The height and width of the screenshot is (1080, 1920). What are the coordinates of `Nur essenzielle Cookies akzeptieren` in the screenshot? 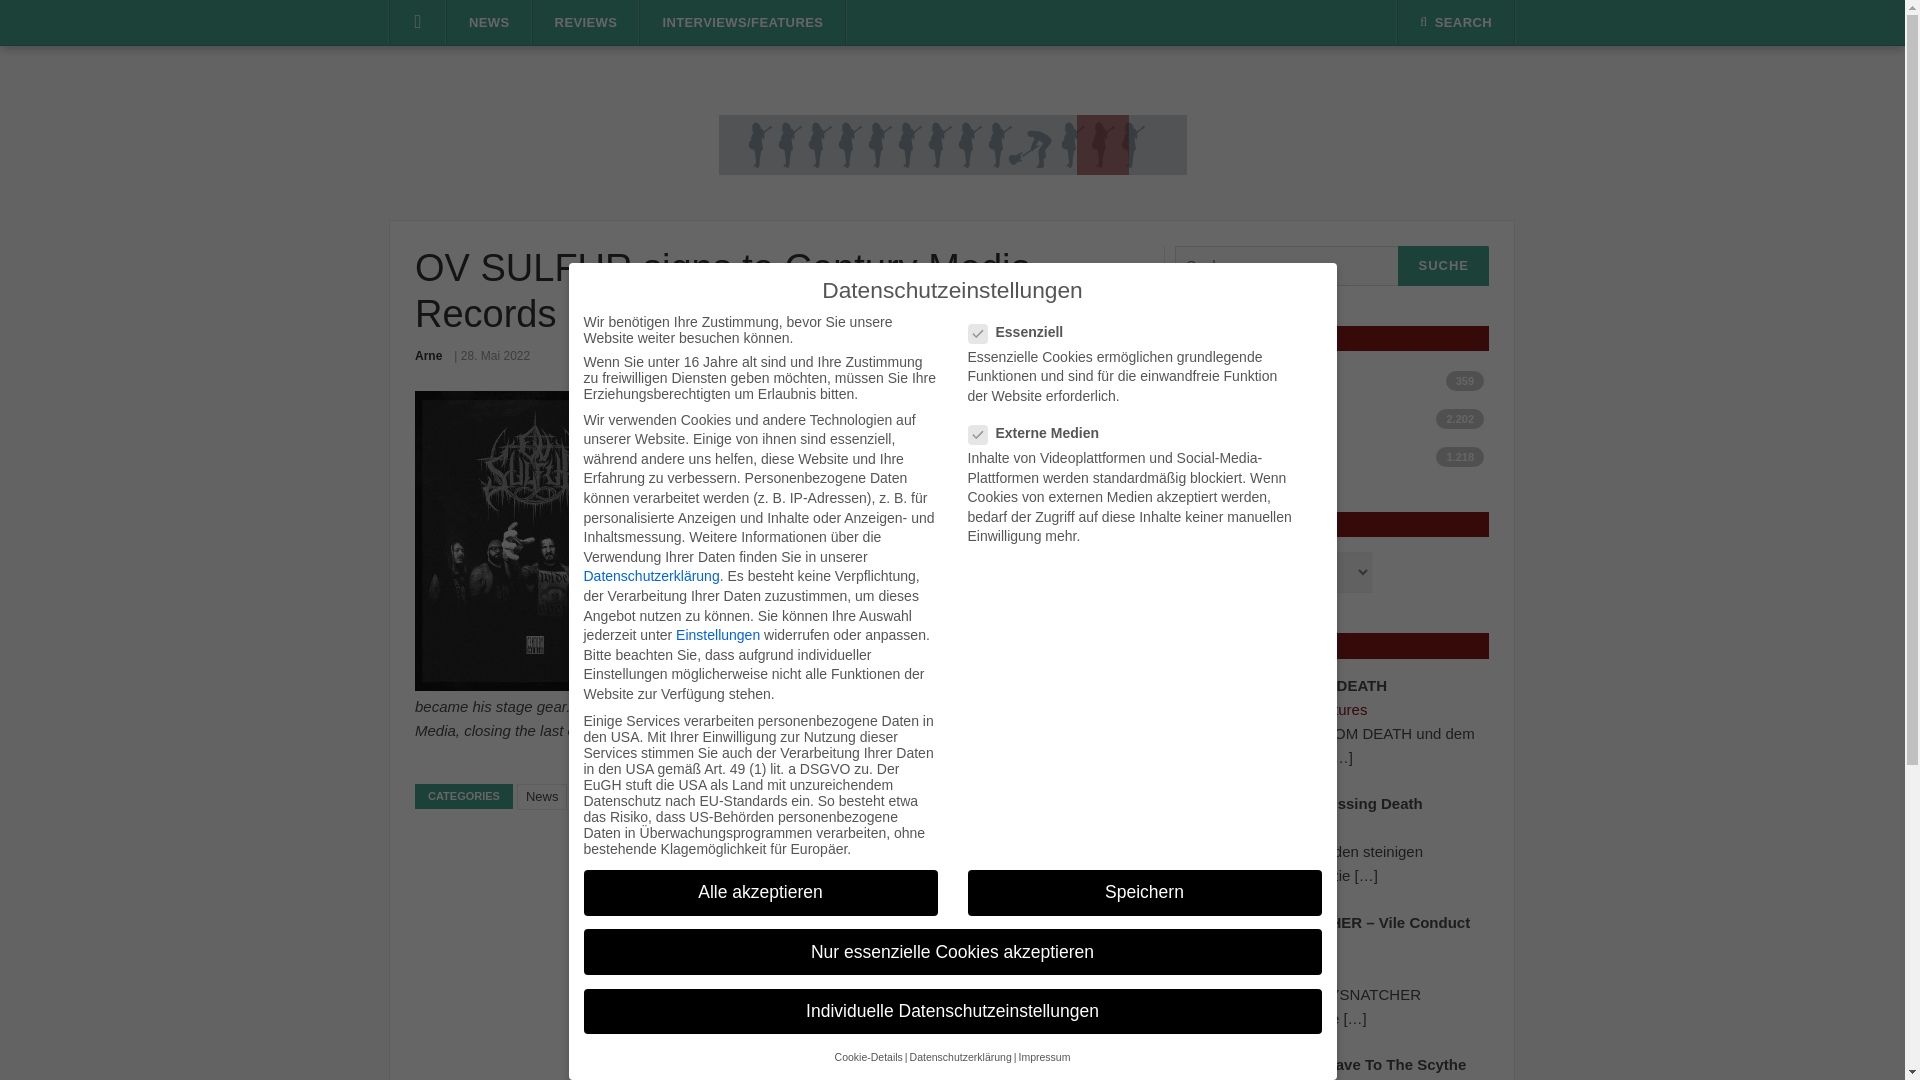 It's located at (952, 952).